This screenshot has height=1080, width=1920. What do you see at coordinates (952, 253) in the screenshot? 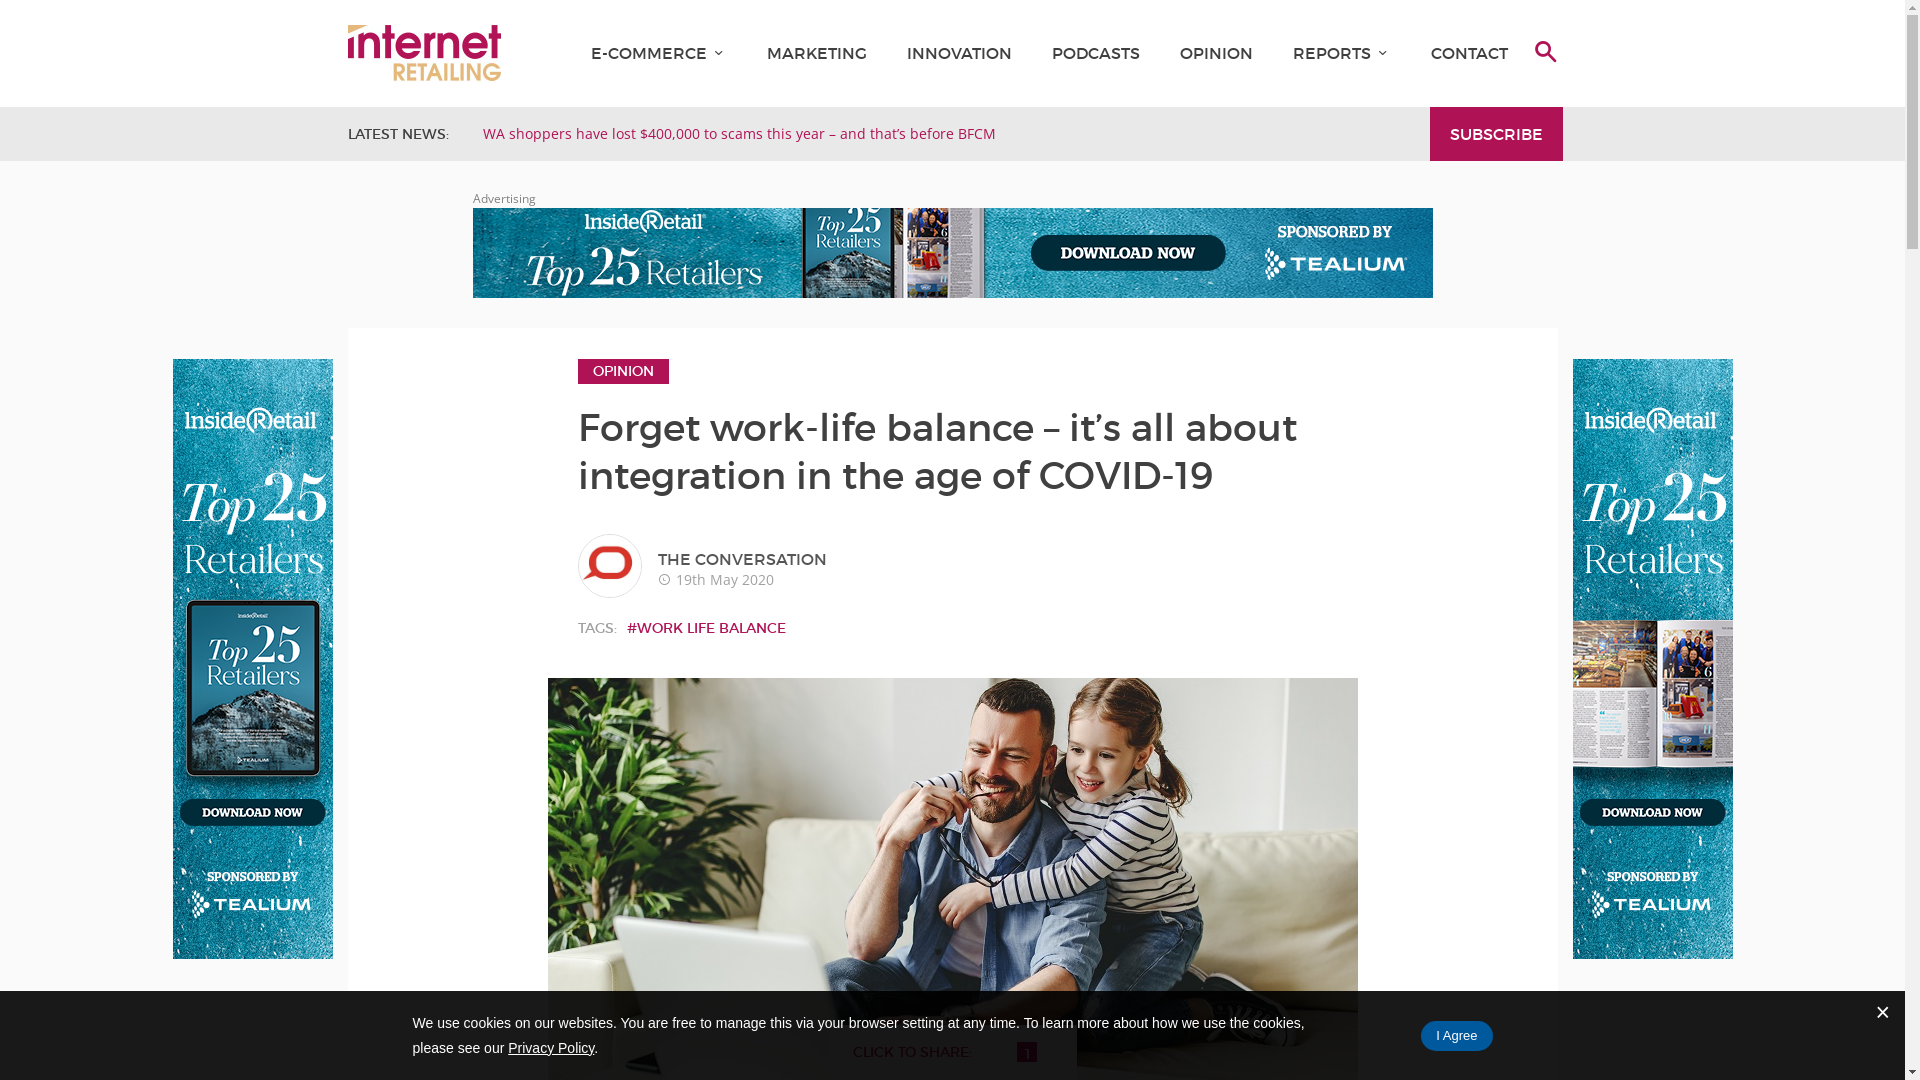
I see `3rd party ad content` at bounding box center [952, 253].